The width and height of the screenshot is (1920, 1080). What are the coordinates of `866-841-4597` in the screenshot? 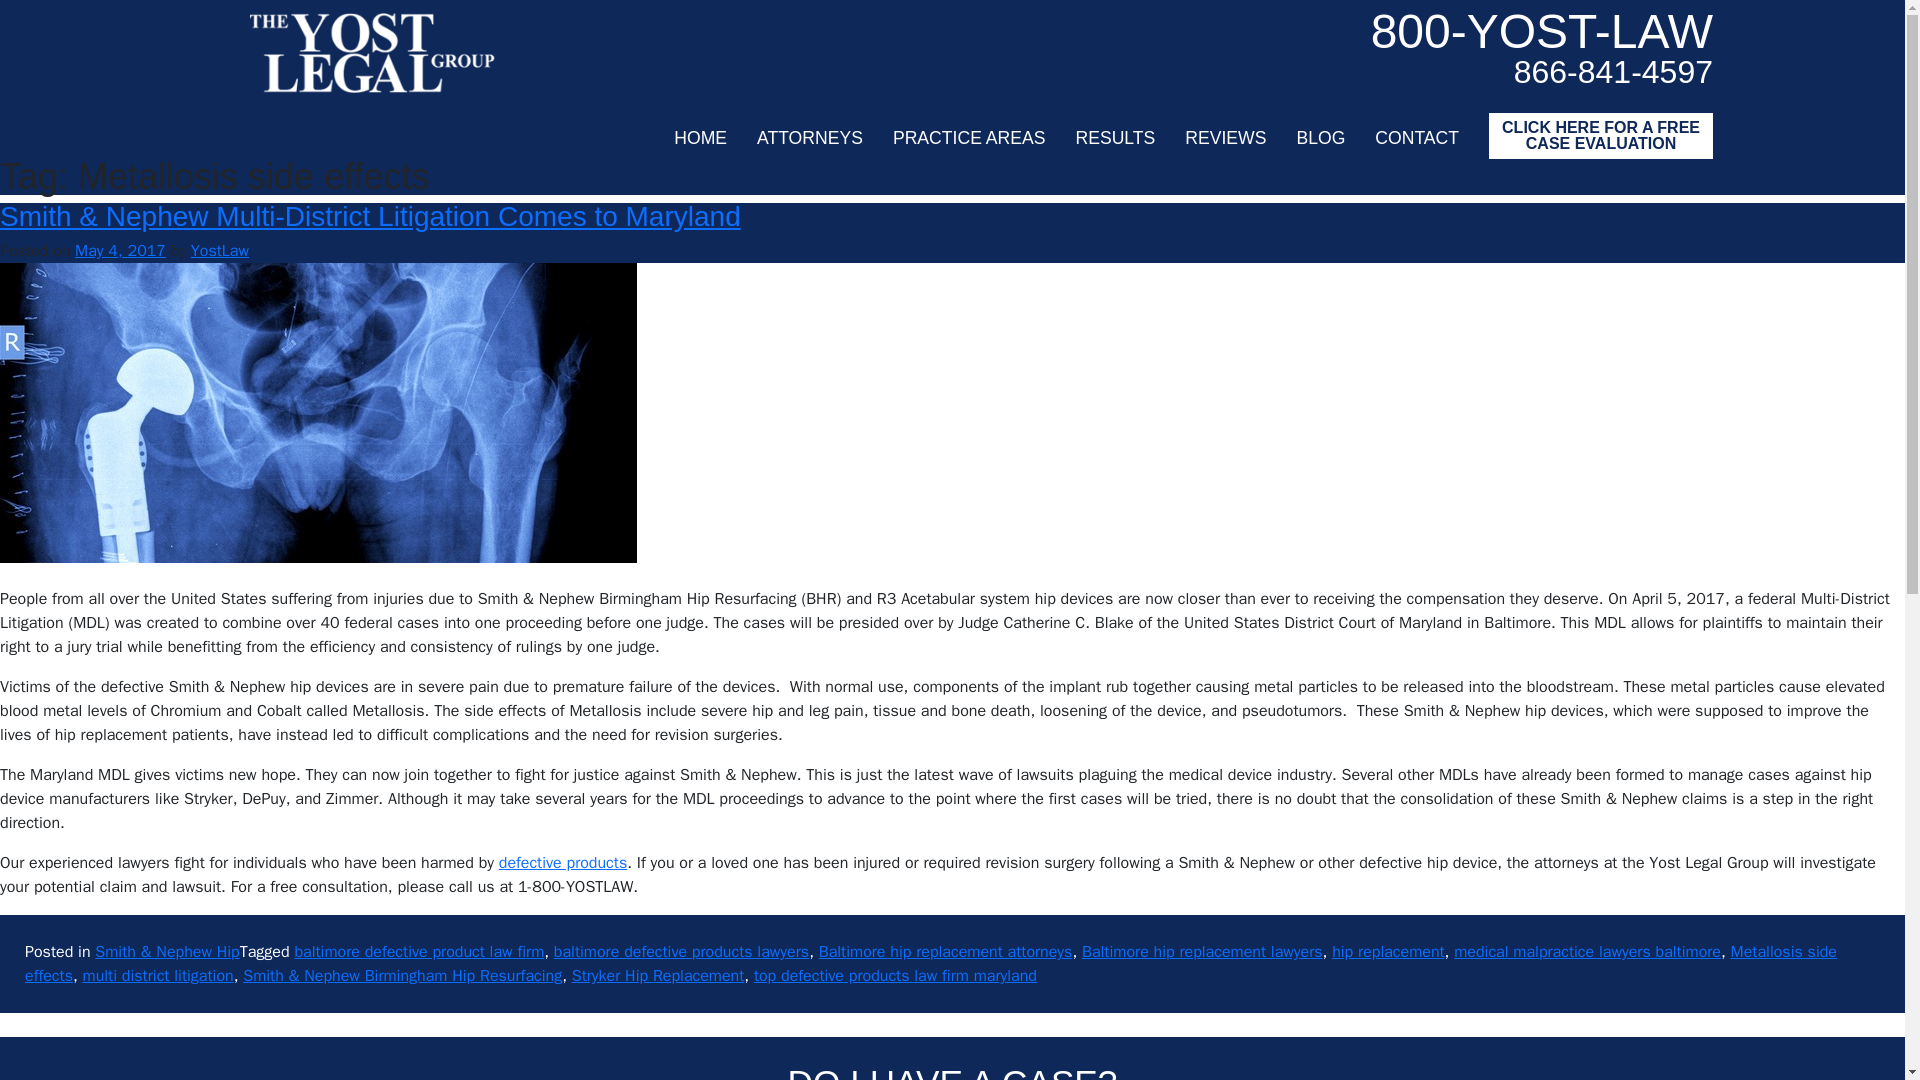 It's located at (1541, 72).